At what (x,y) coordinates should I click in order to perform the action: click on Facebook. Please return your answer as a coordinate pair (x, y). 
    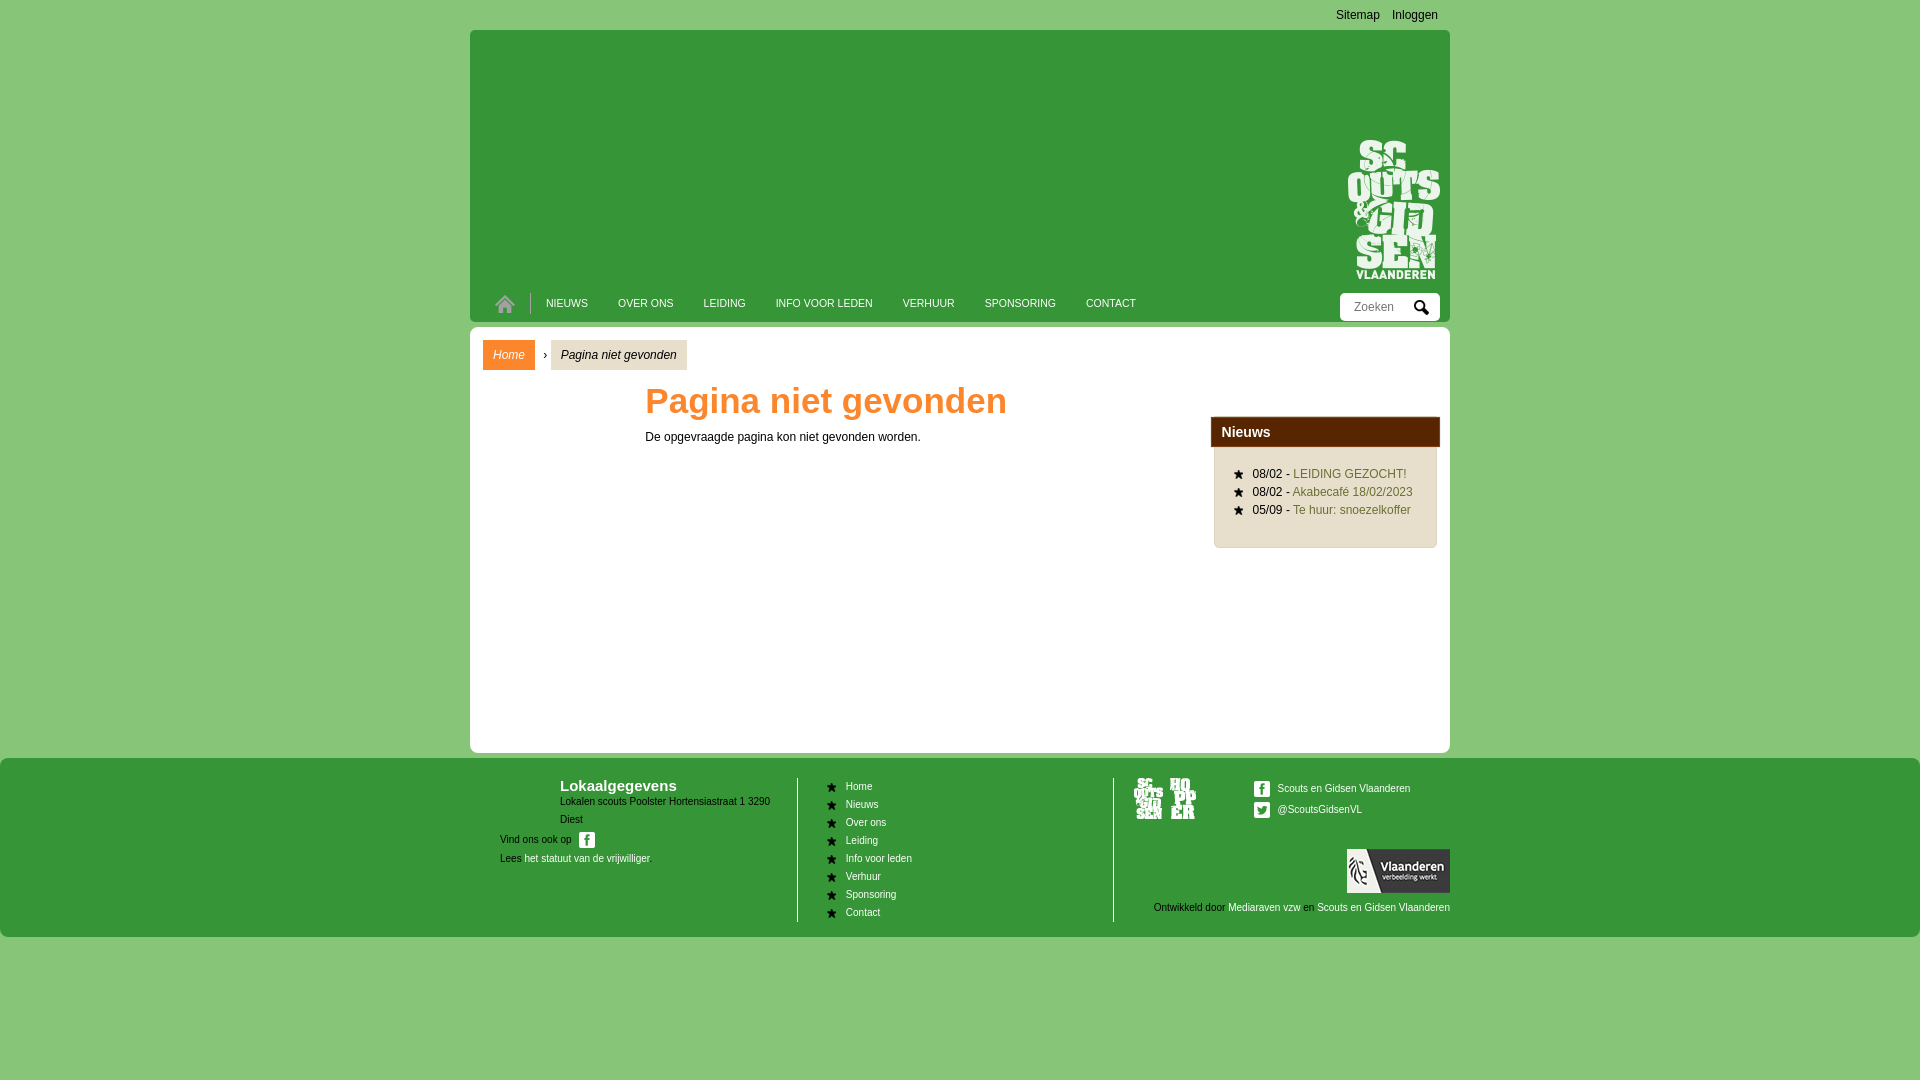
    Looking at the image, I should click on (1262, 789).